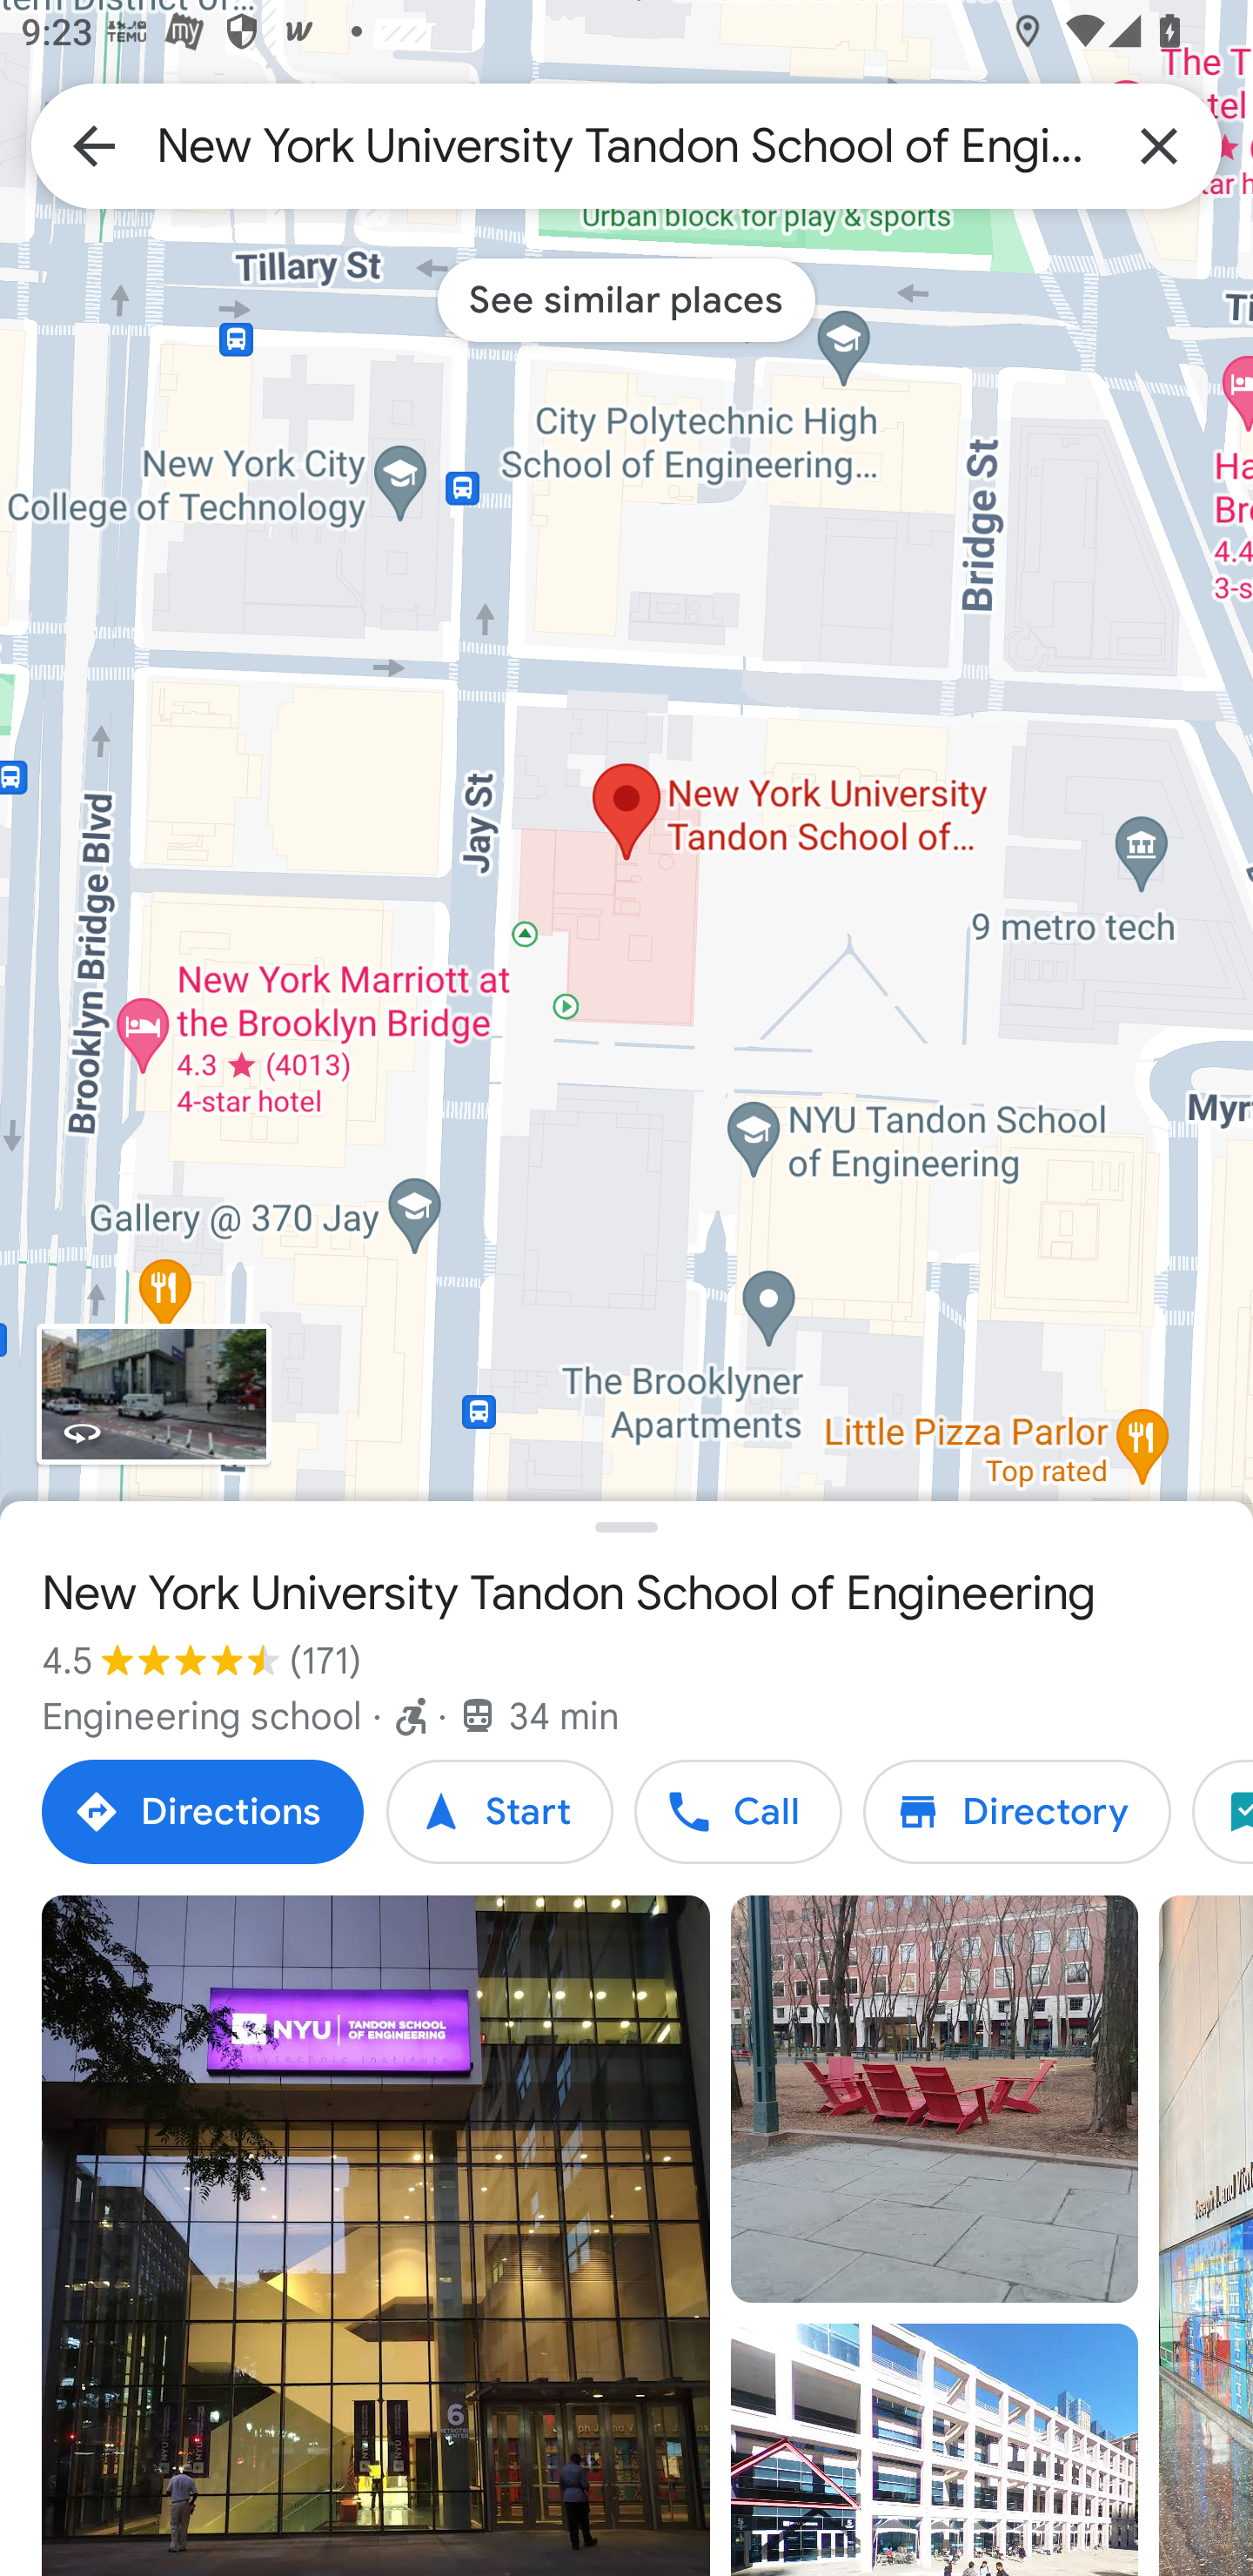  Describe the element at coordinates (934, 2449) in the screenshot. I see `Photo` at that location.